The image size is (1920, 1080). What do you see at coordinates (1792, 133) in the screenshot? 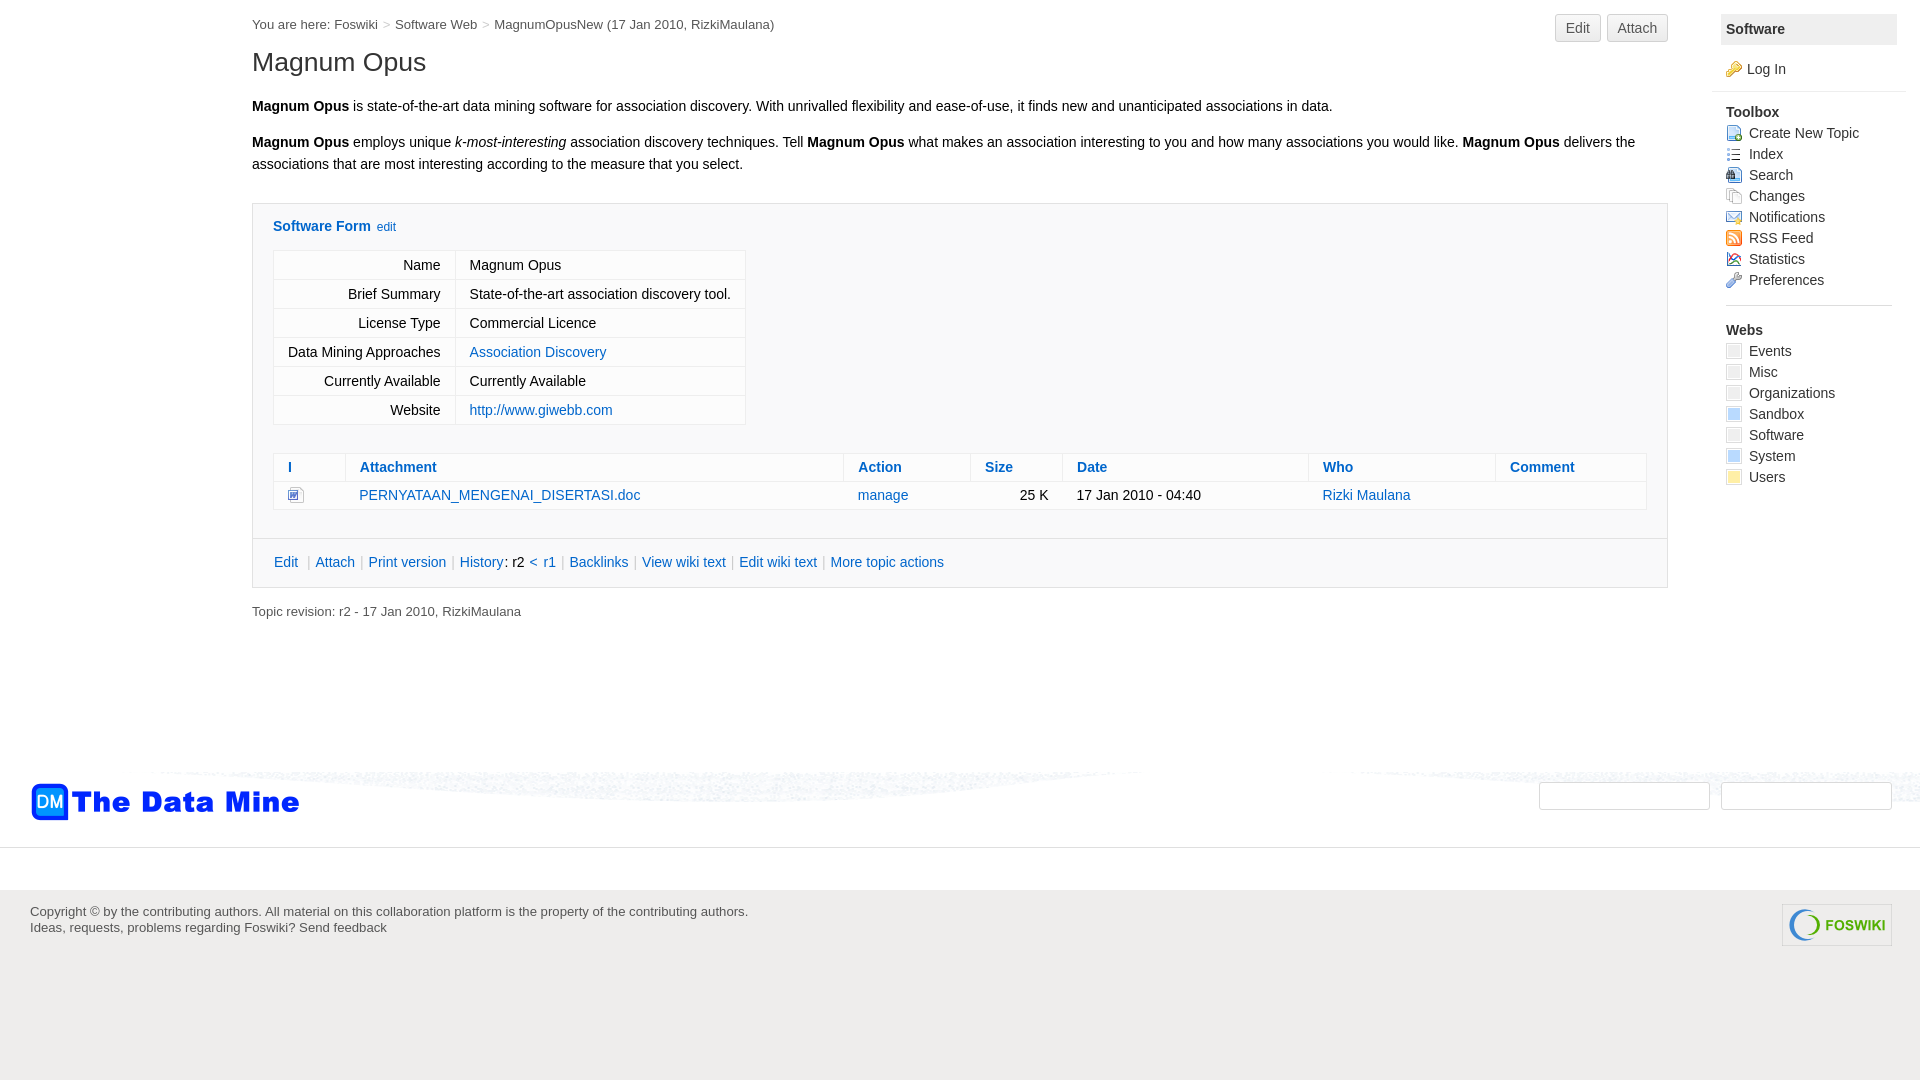
I see `Create New Topic` at bounding box center [1792, 133].